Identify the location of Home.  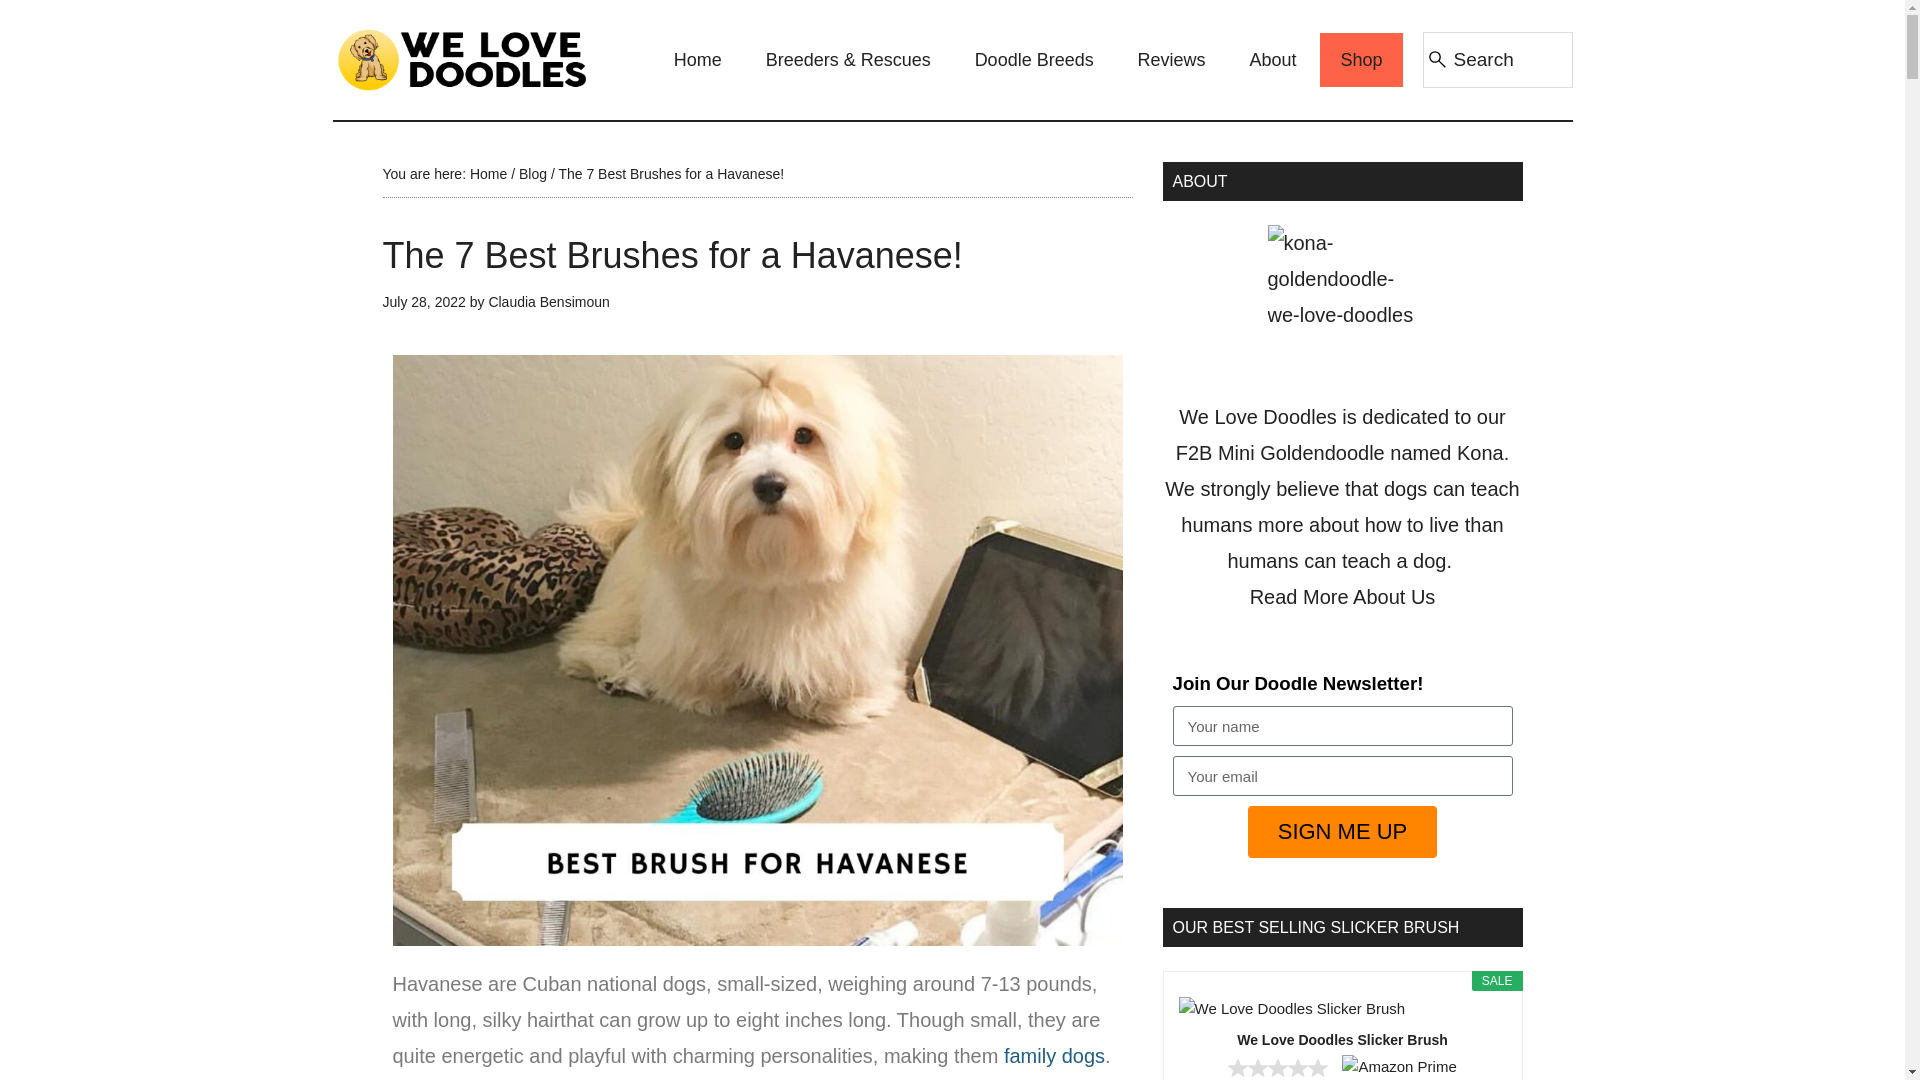
(488, 174).